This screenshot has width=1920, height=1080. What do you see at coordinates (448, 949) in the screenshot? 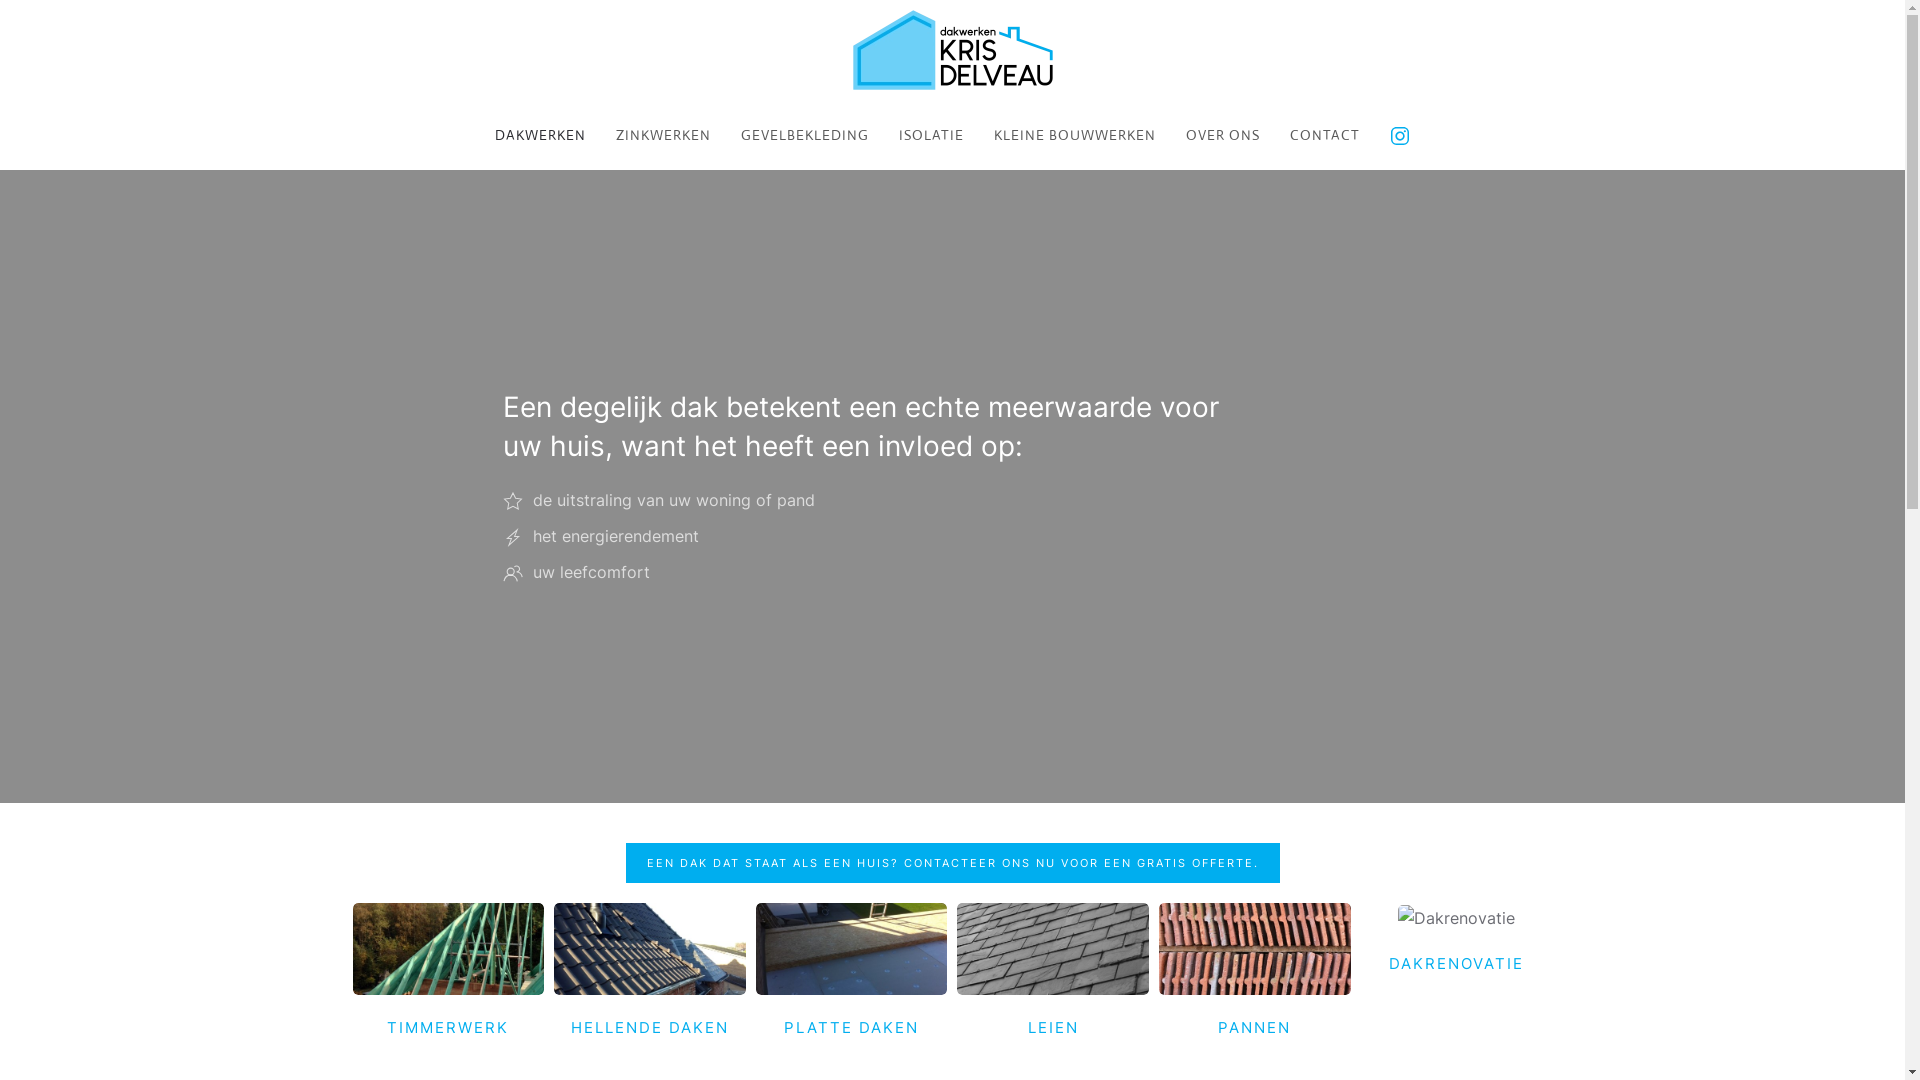
I see `Timmerwerk` at bounding box center [448, 949].